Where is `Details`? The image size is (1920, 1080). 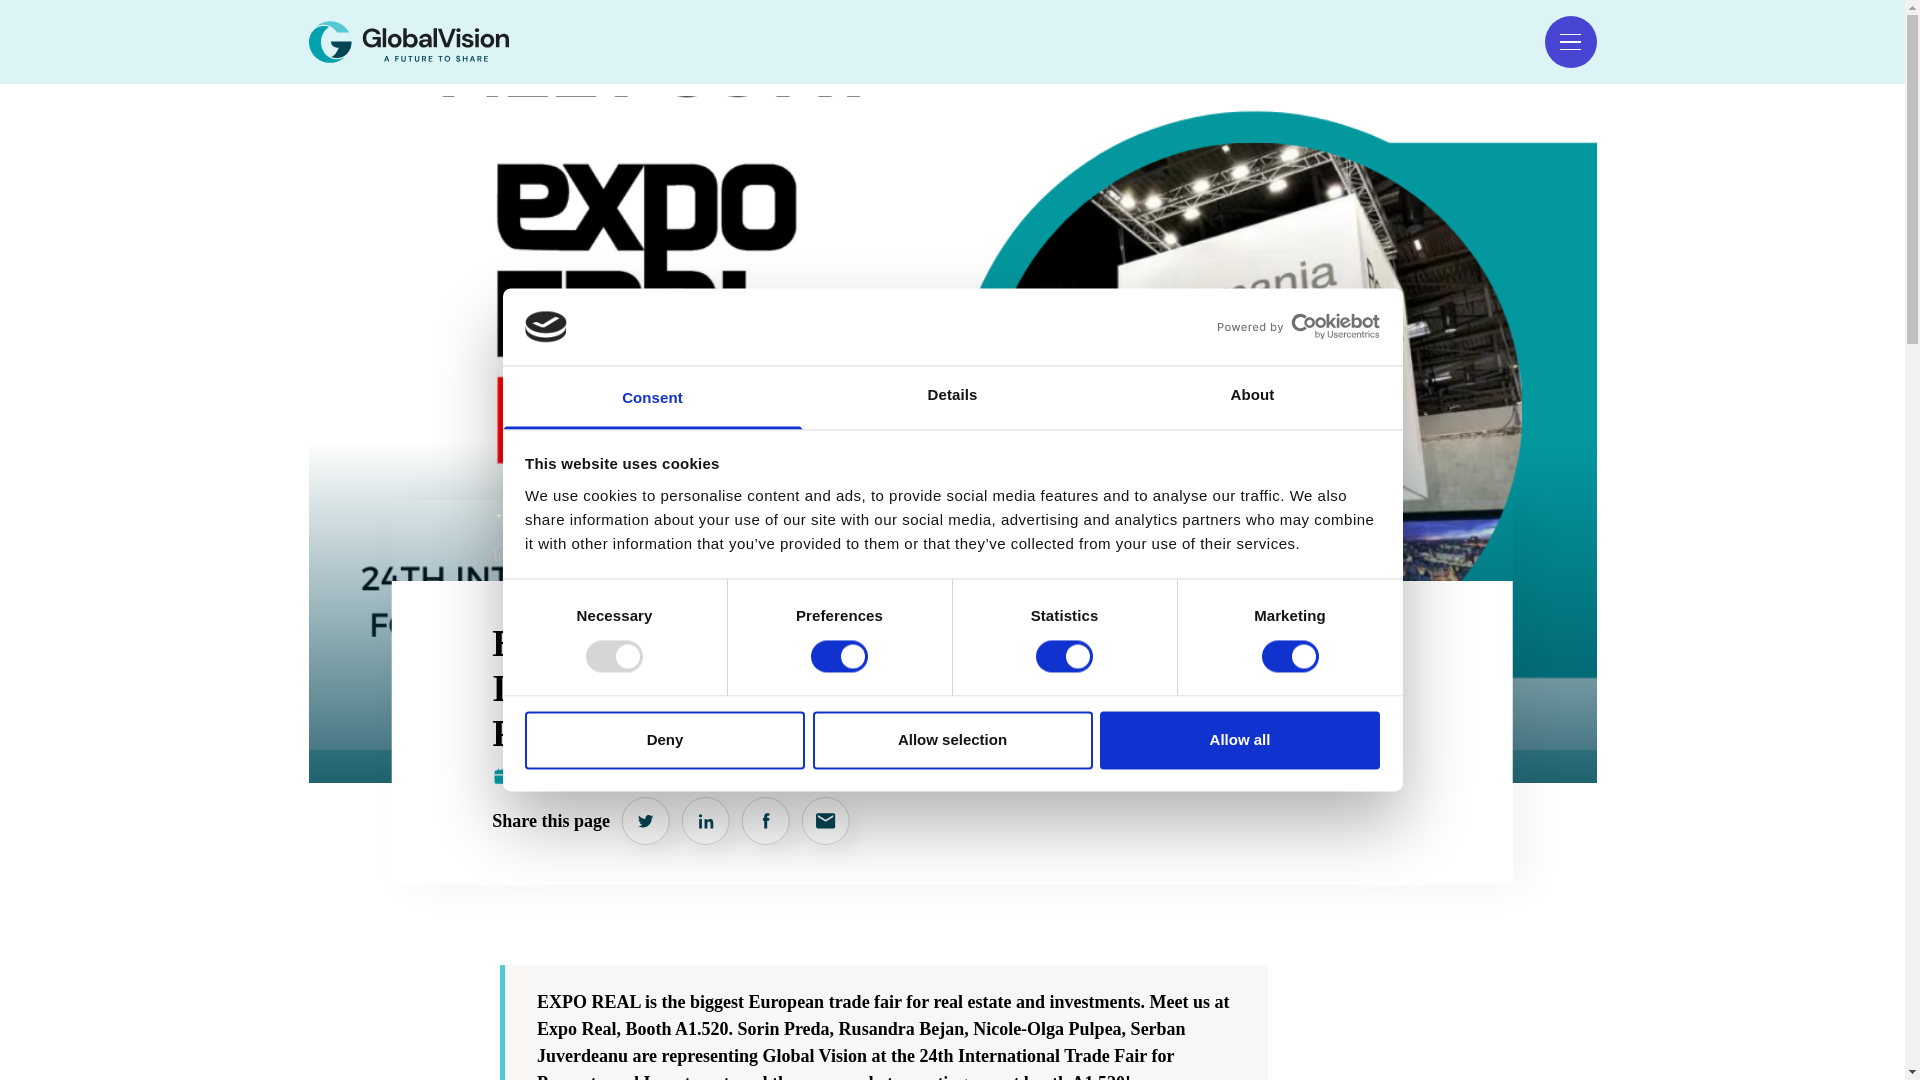 Details is located at coordinates (952, 397).